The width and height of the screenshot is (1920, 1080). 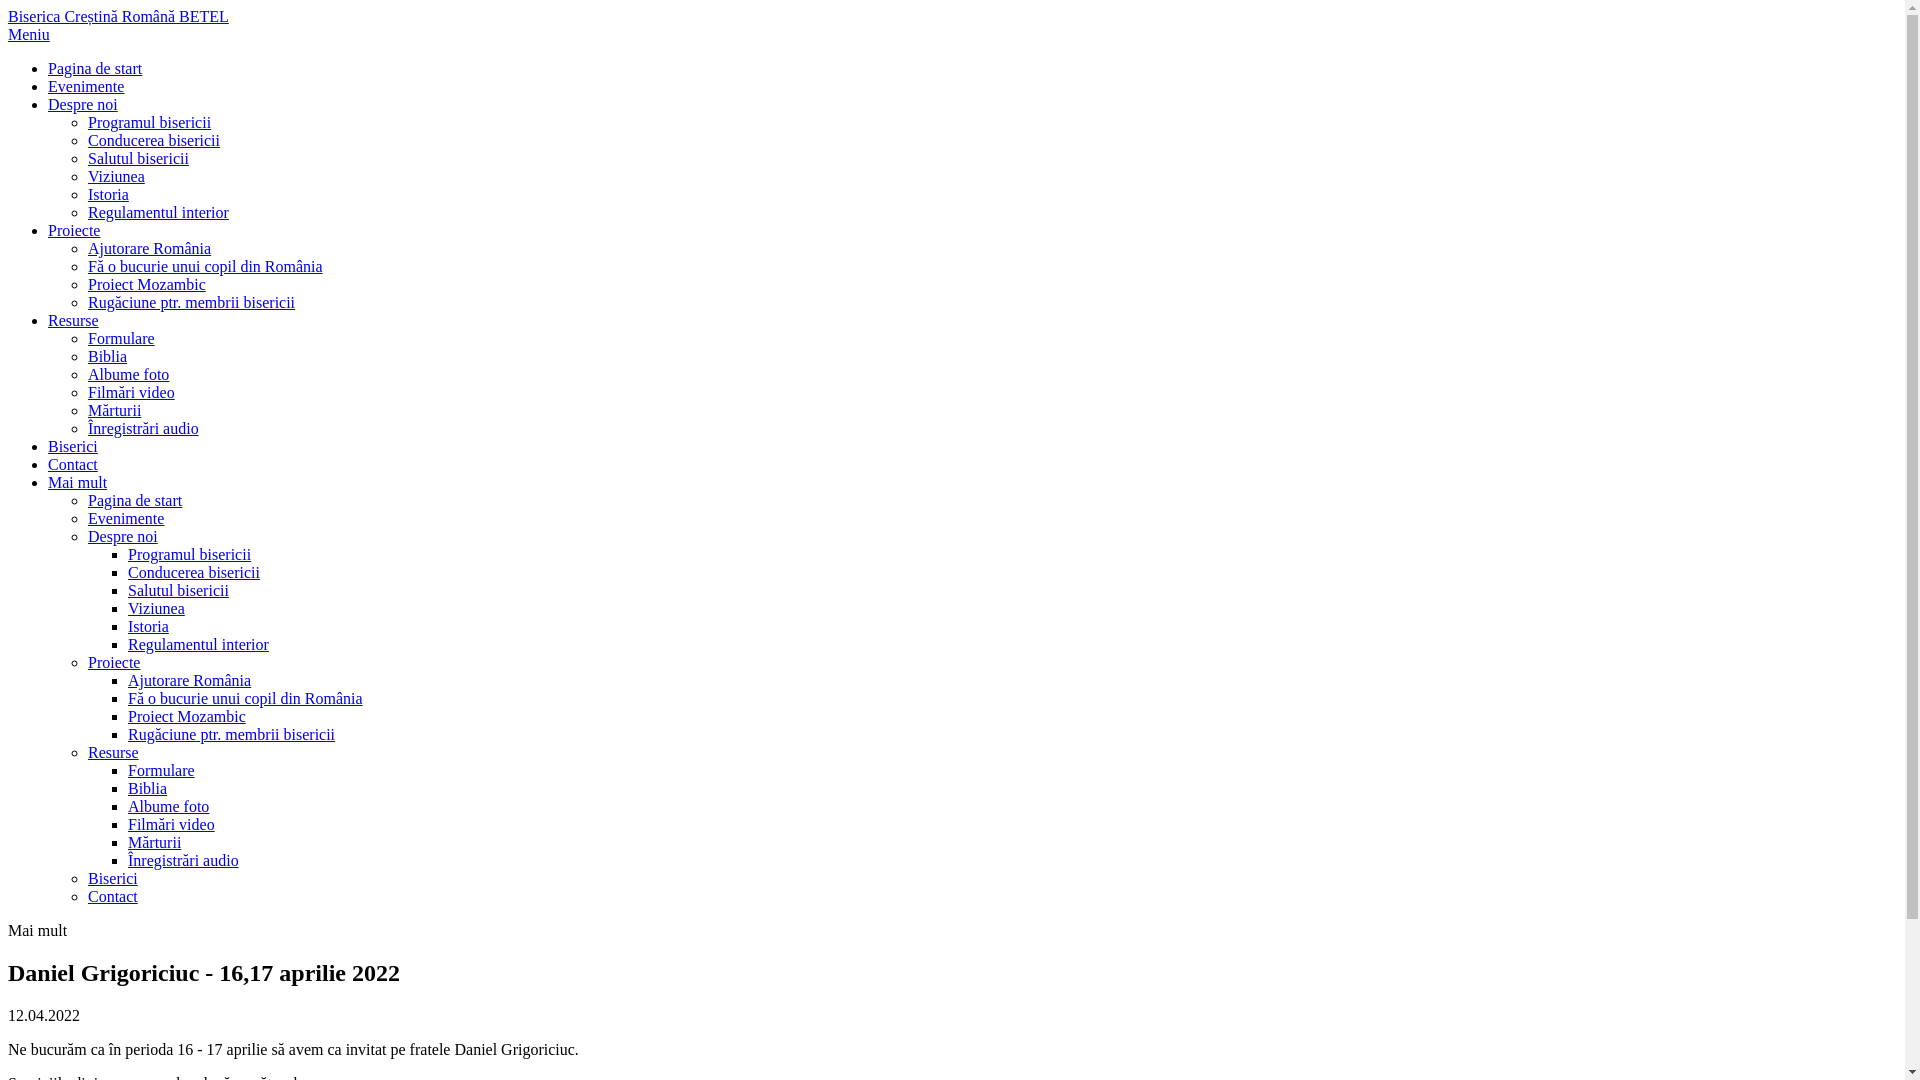 What do you see at coordinates (113, 896) in the screenshot?
I see `Contact` at bounding box center [113, 896].